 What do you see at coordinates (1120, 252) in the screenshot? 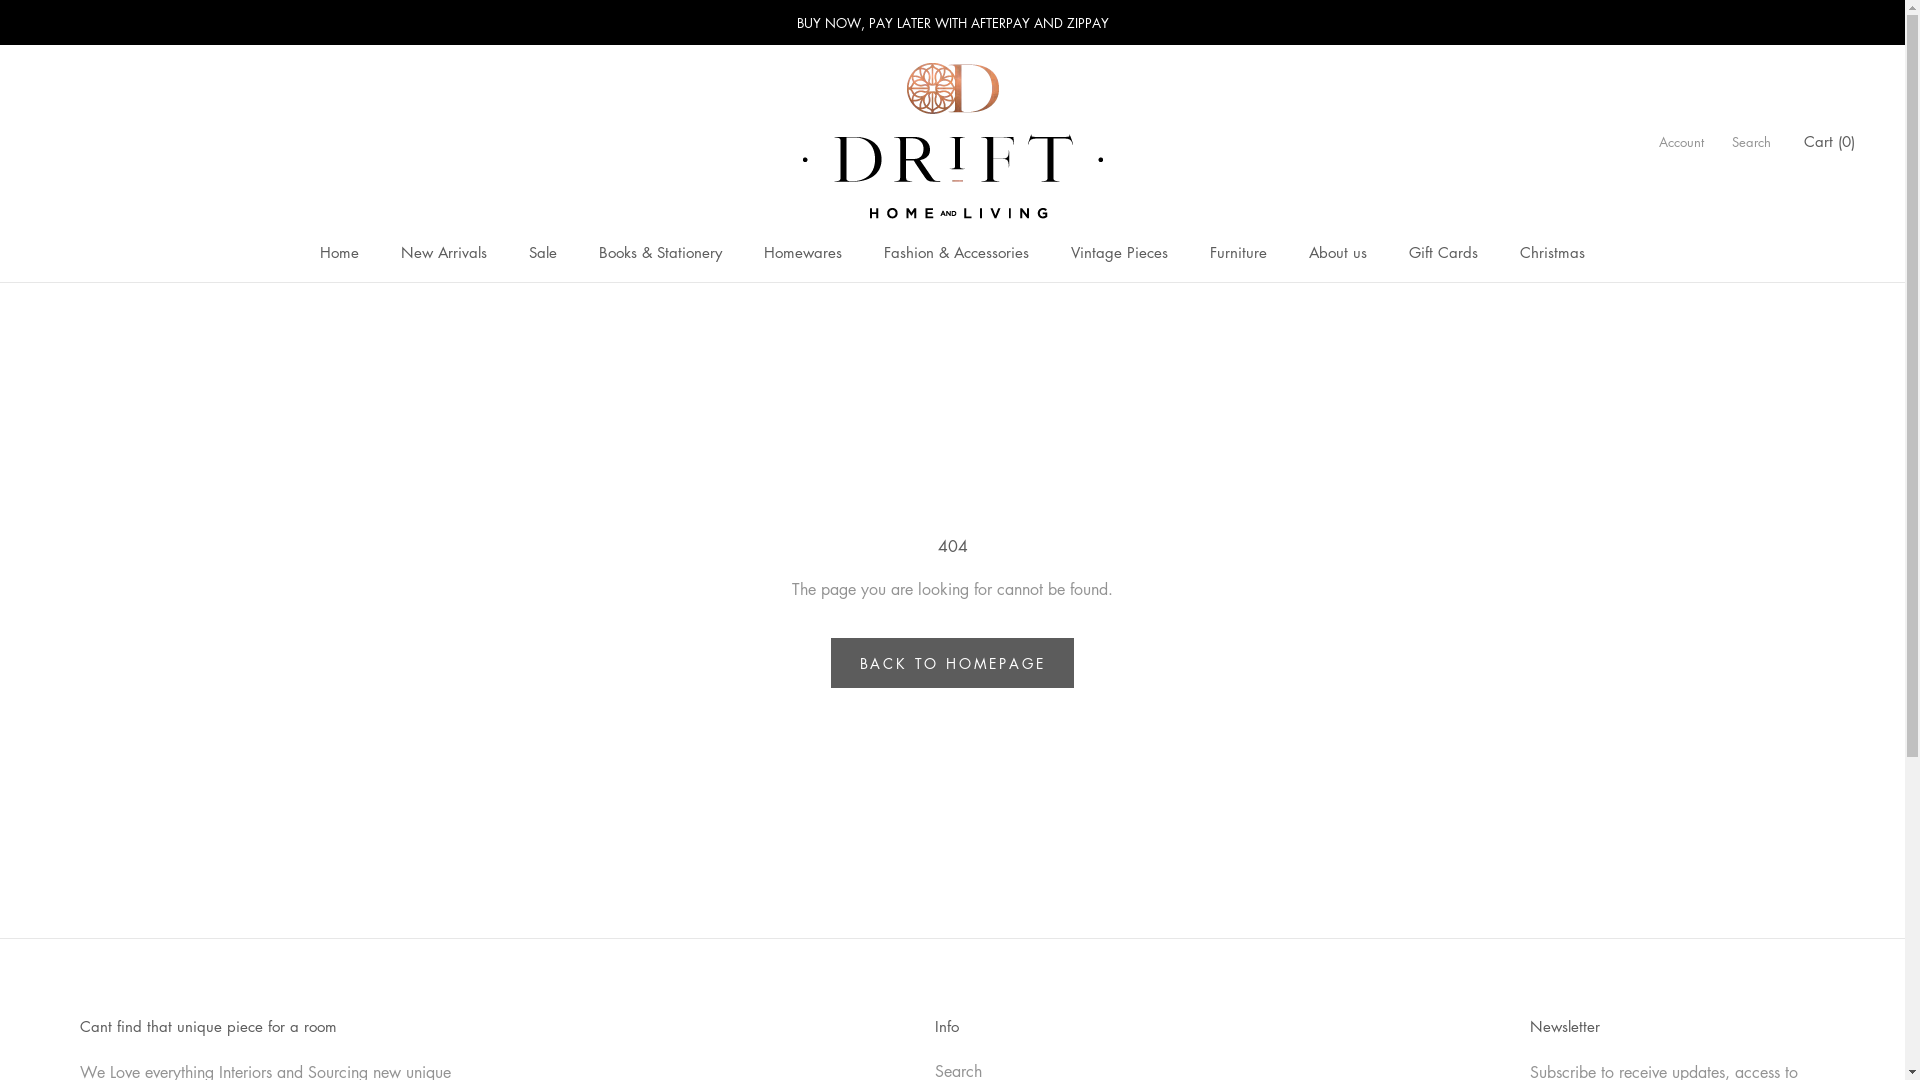
I see `Vintage Pieces
Vintage Pieces` at bounding box center [1120, 252].